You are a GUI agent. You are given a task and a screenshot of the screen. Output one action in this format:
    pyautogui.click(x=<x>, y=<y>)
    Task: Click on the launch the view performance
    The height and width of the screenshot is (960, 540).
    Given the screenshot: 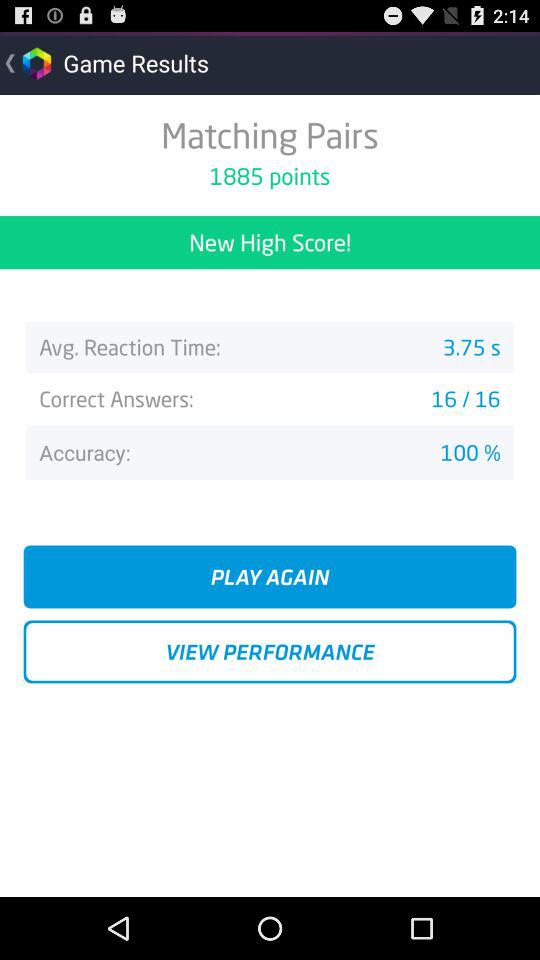 What is the action you would take?
    pyautogui.click(x=270, y=652)
    